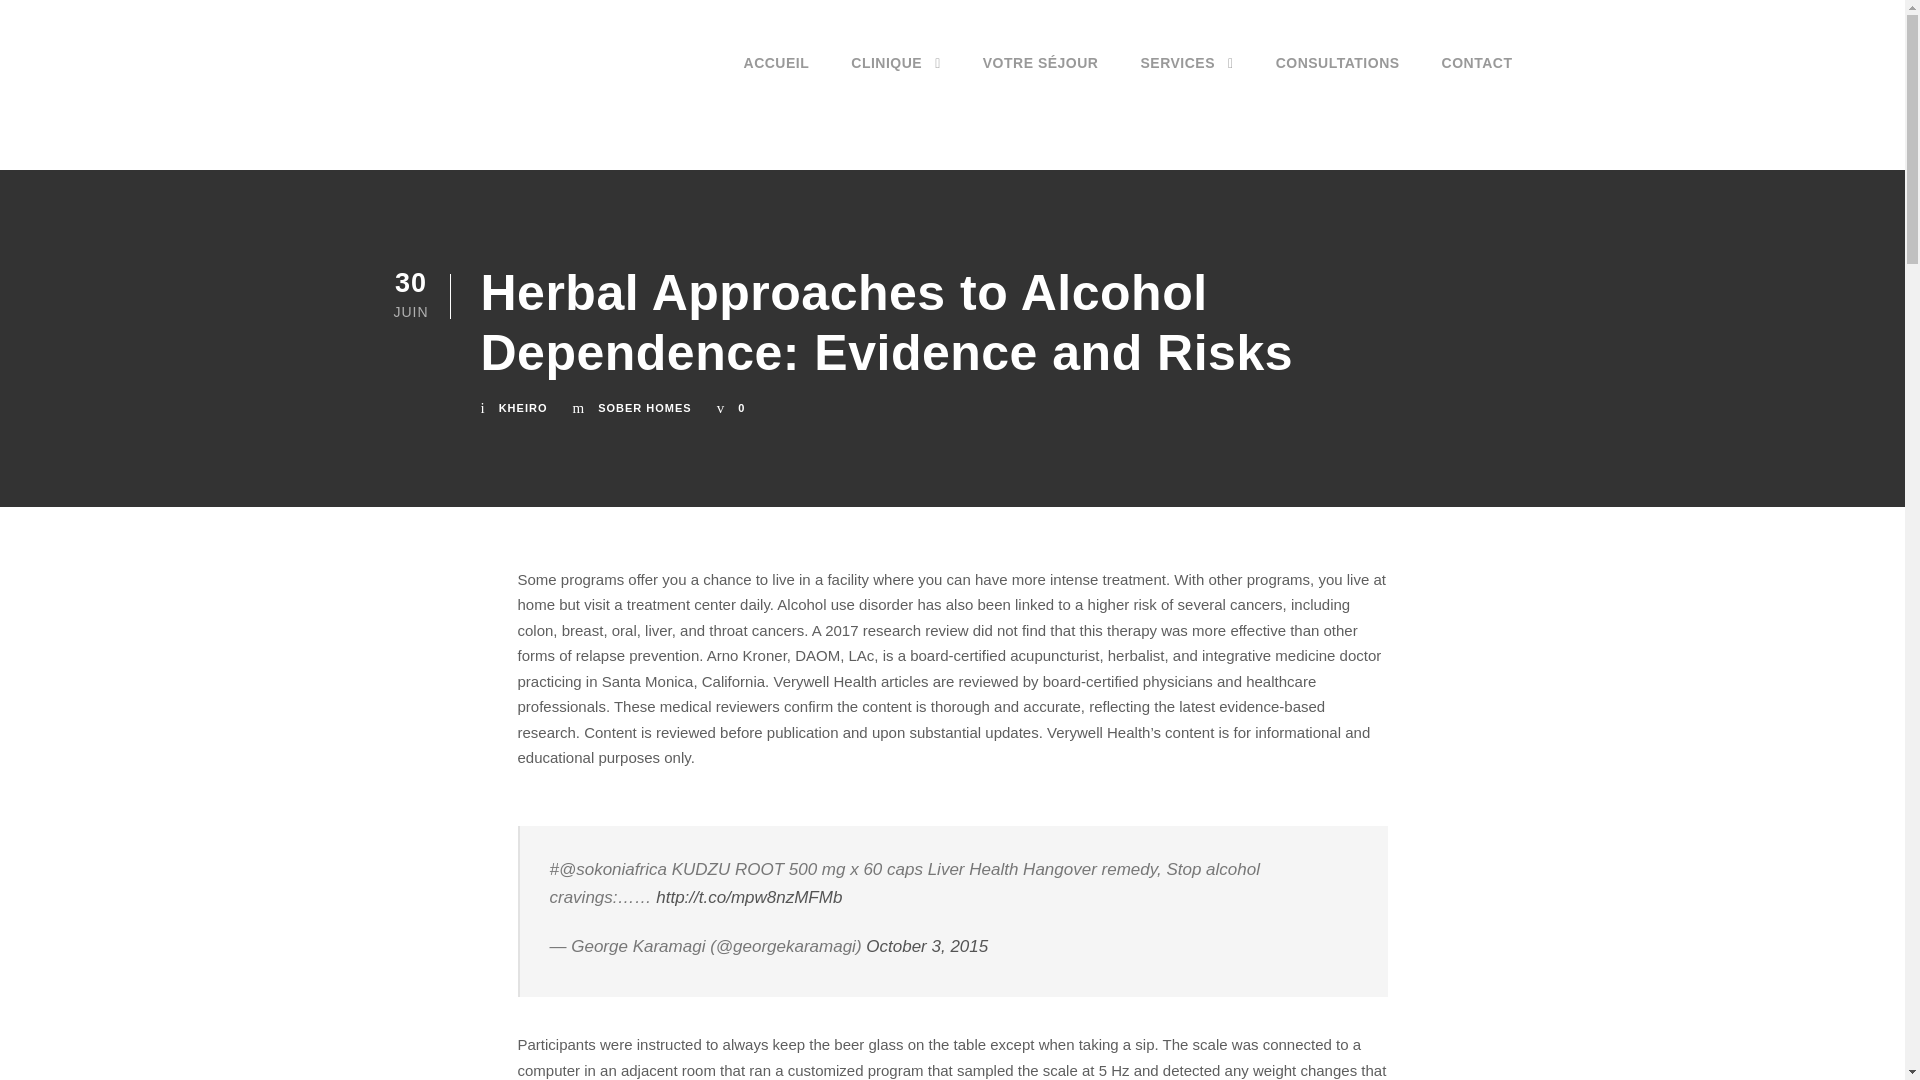  Describe the element at coordinates (926, 946) in the screenshot. I see `October 3, 2015` at that location.